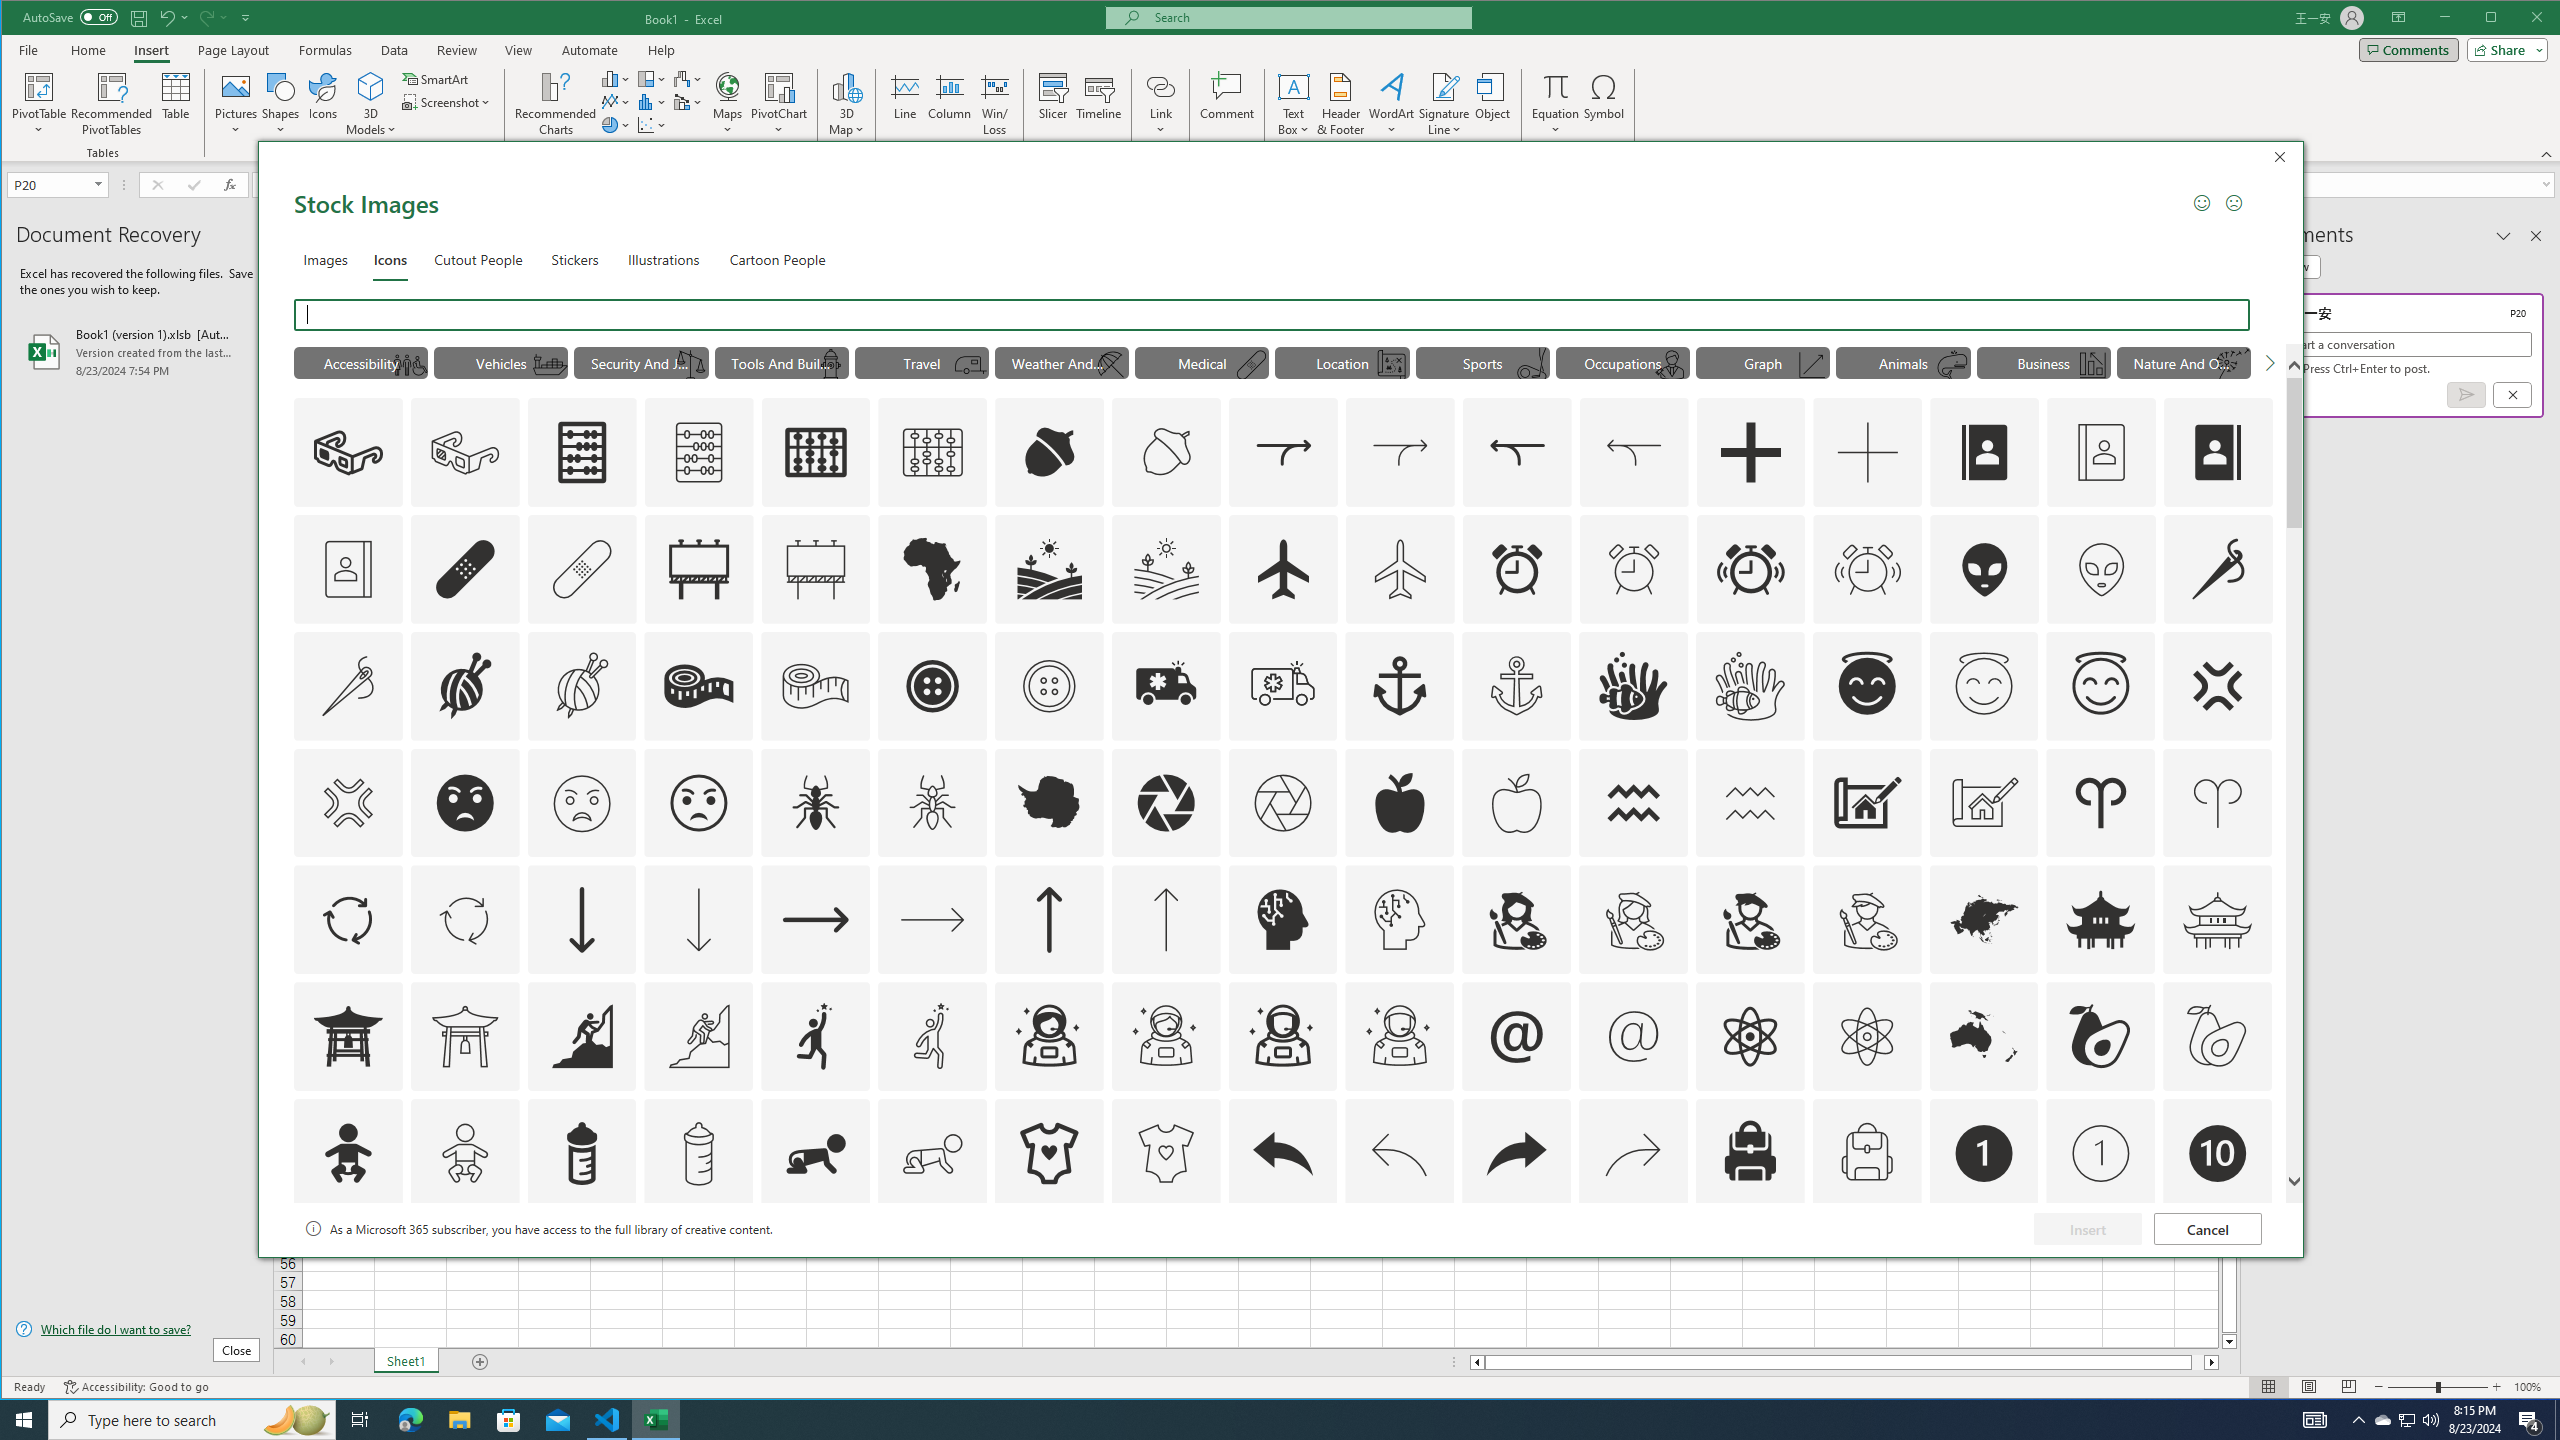  What do you see at coordinates (1866, 920) in the screenshot?
I see `AutomationID: Icons_ArtistMale_M` at bounding box center [1866, 920].